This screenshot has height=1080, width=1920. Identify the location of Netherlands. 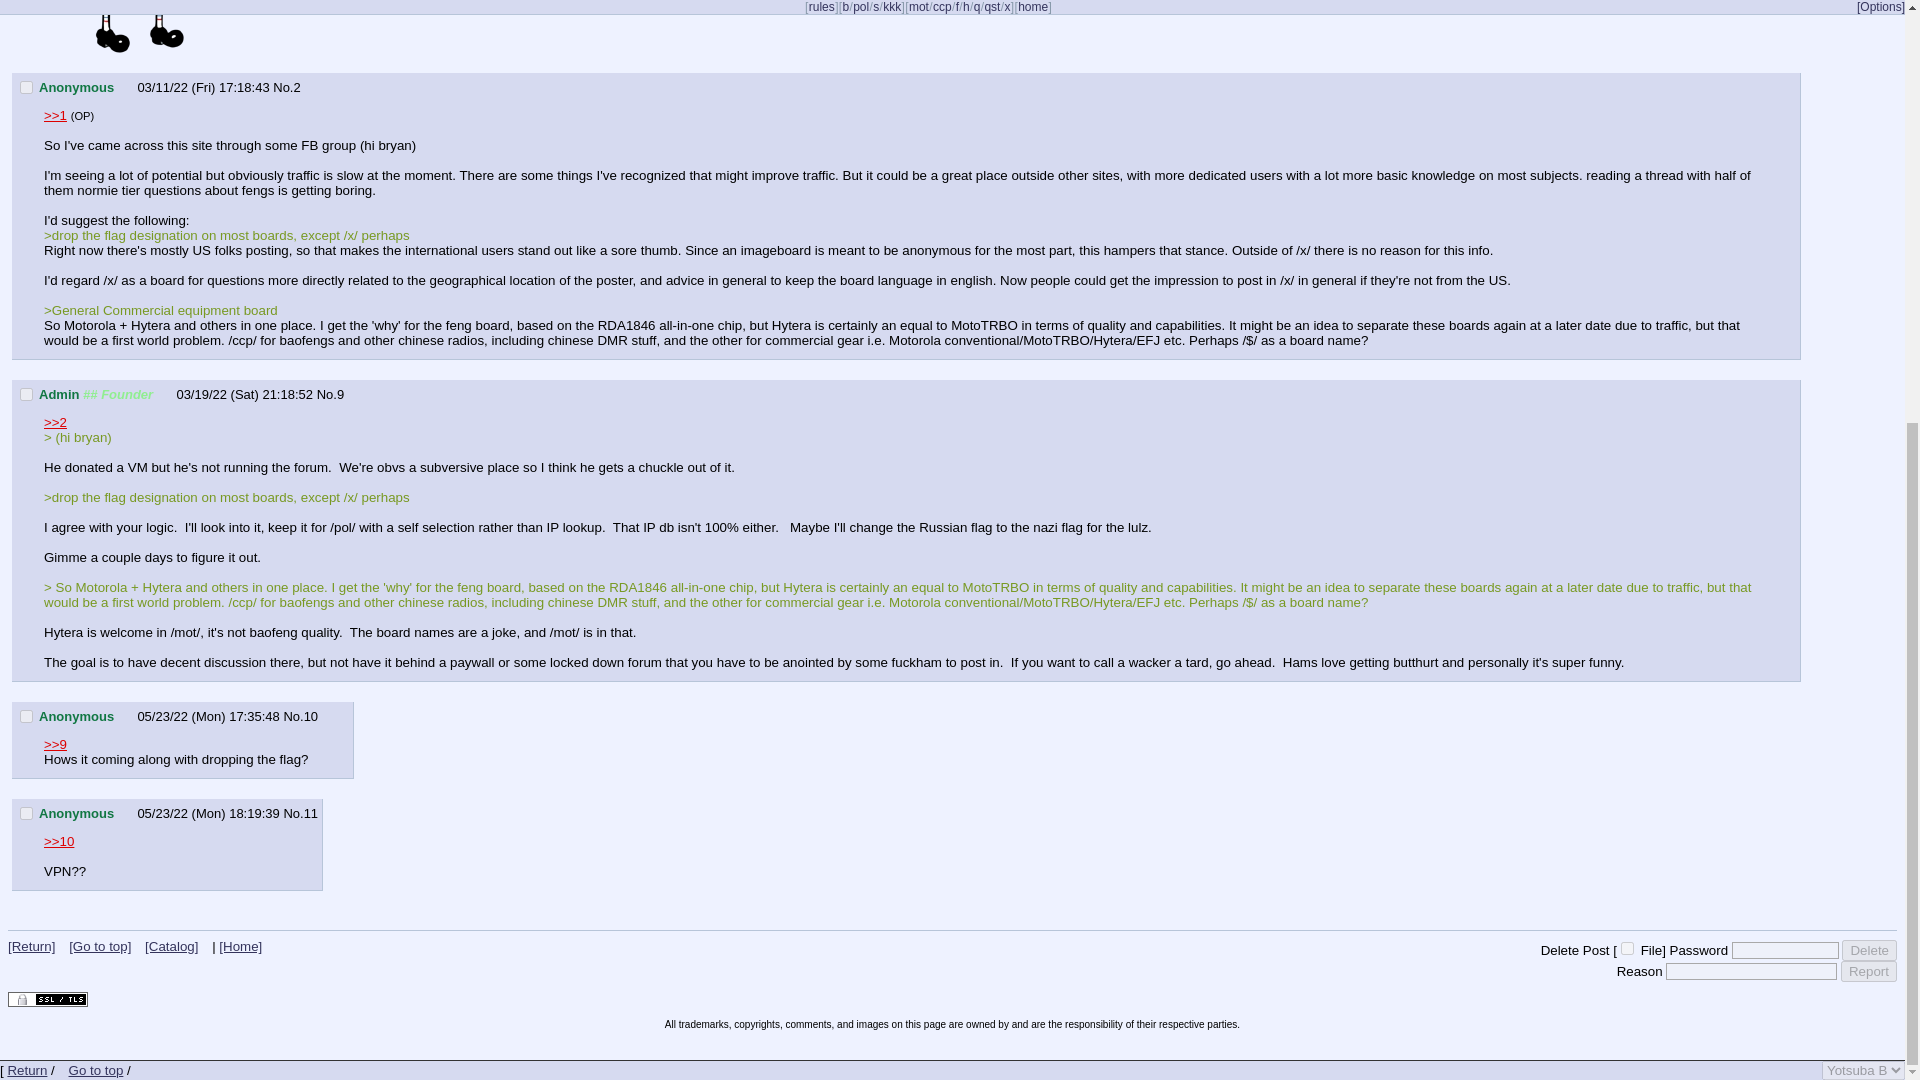
(126, 86).